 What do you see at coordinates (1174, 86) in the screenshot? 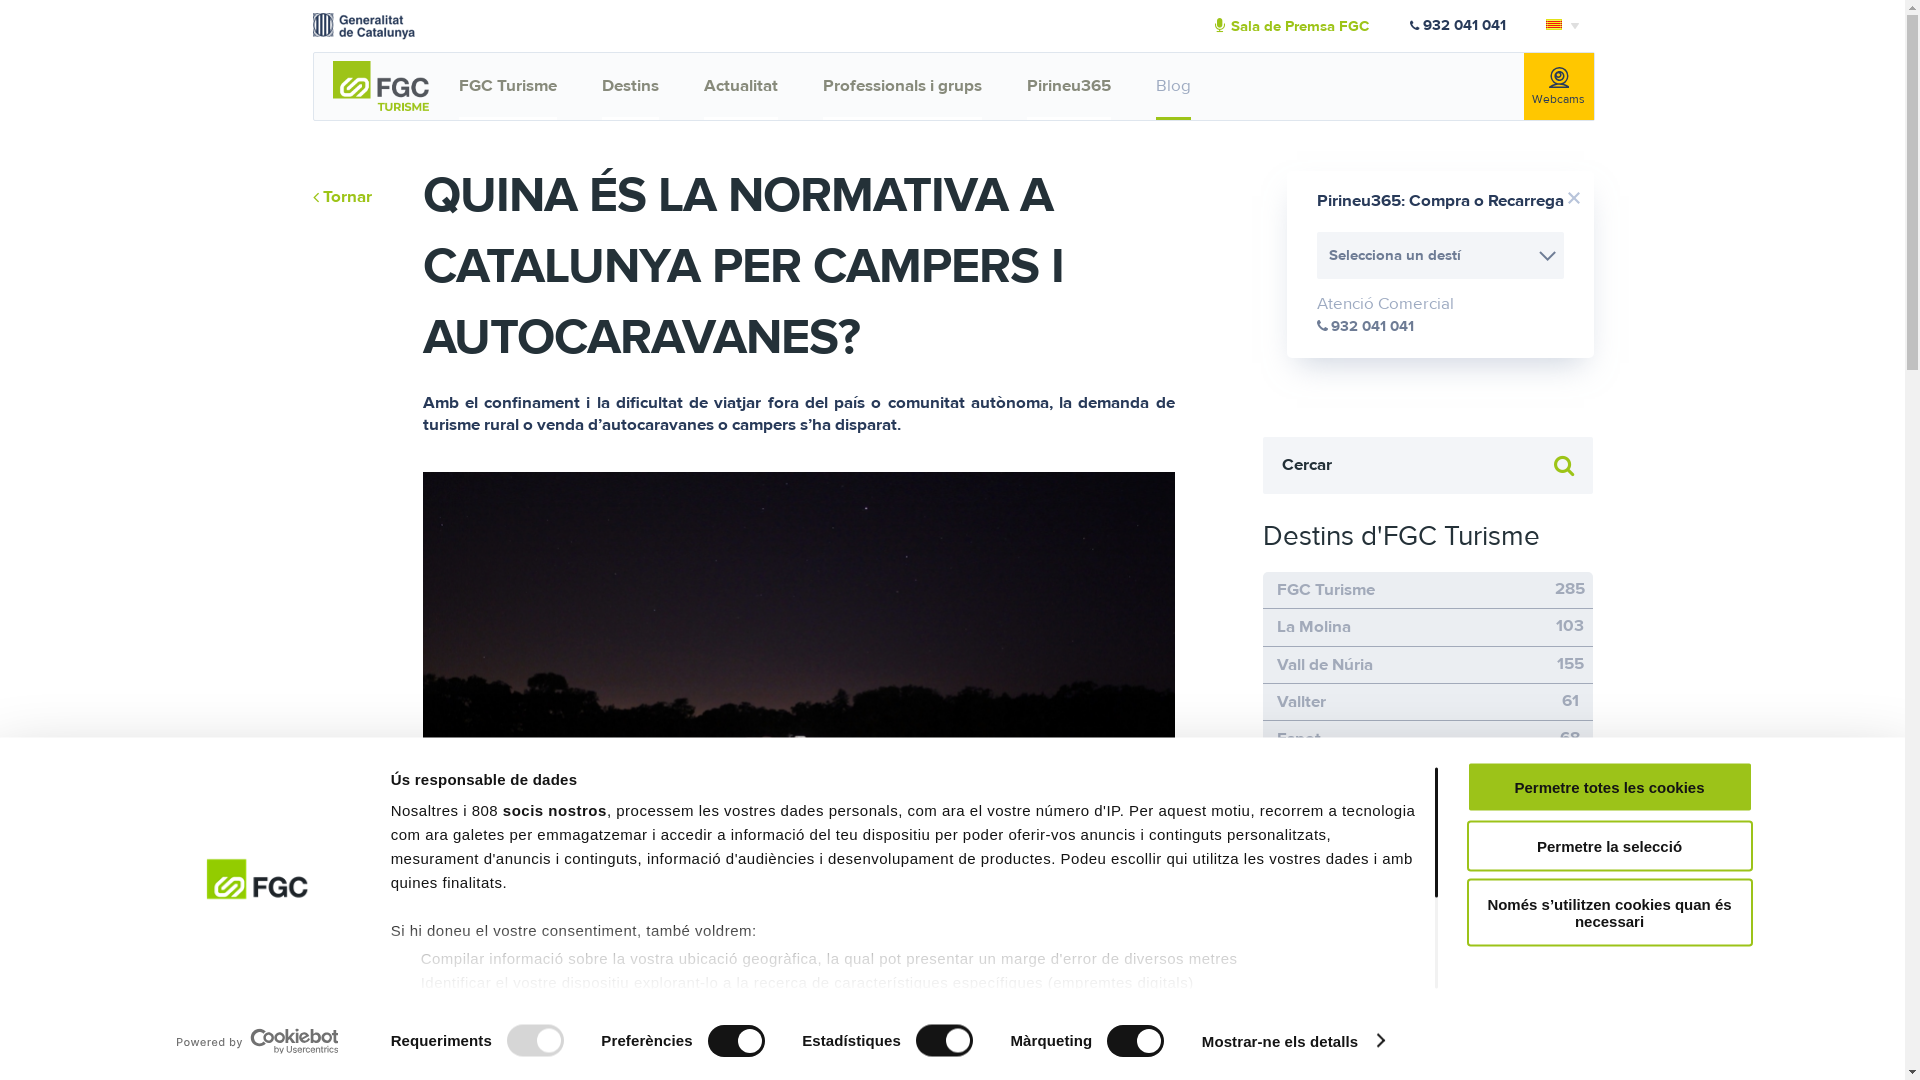
I see `Blog` at bounding box center [1174, 86].